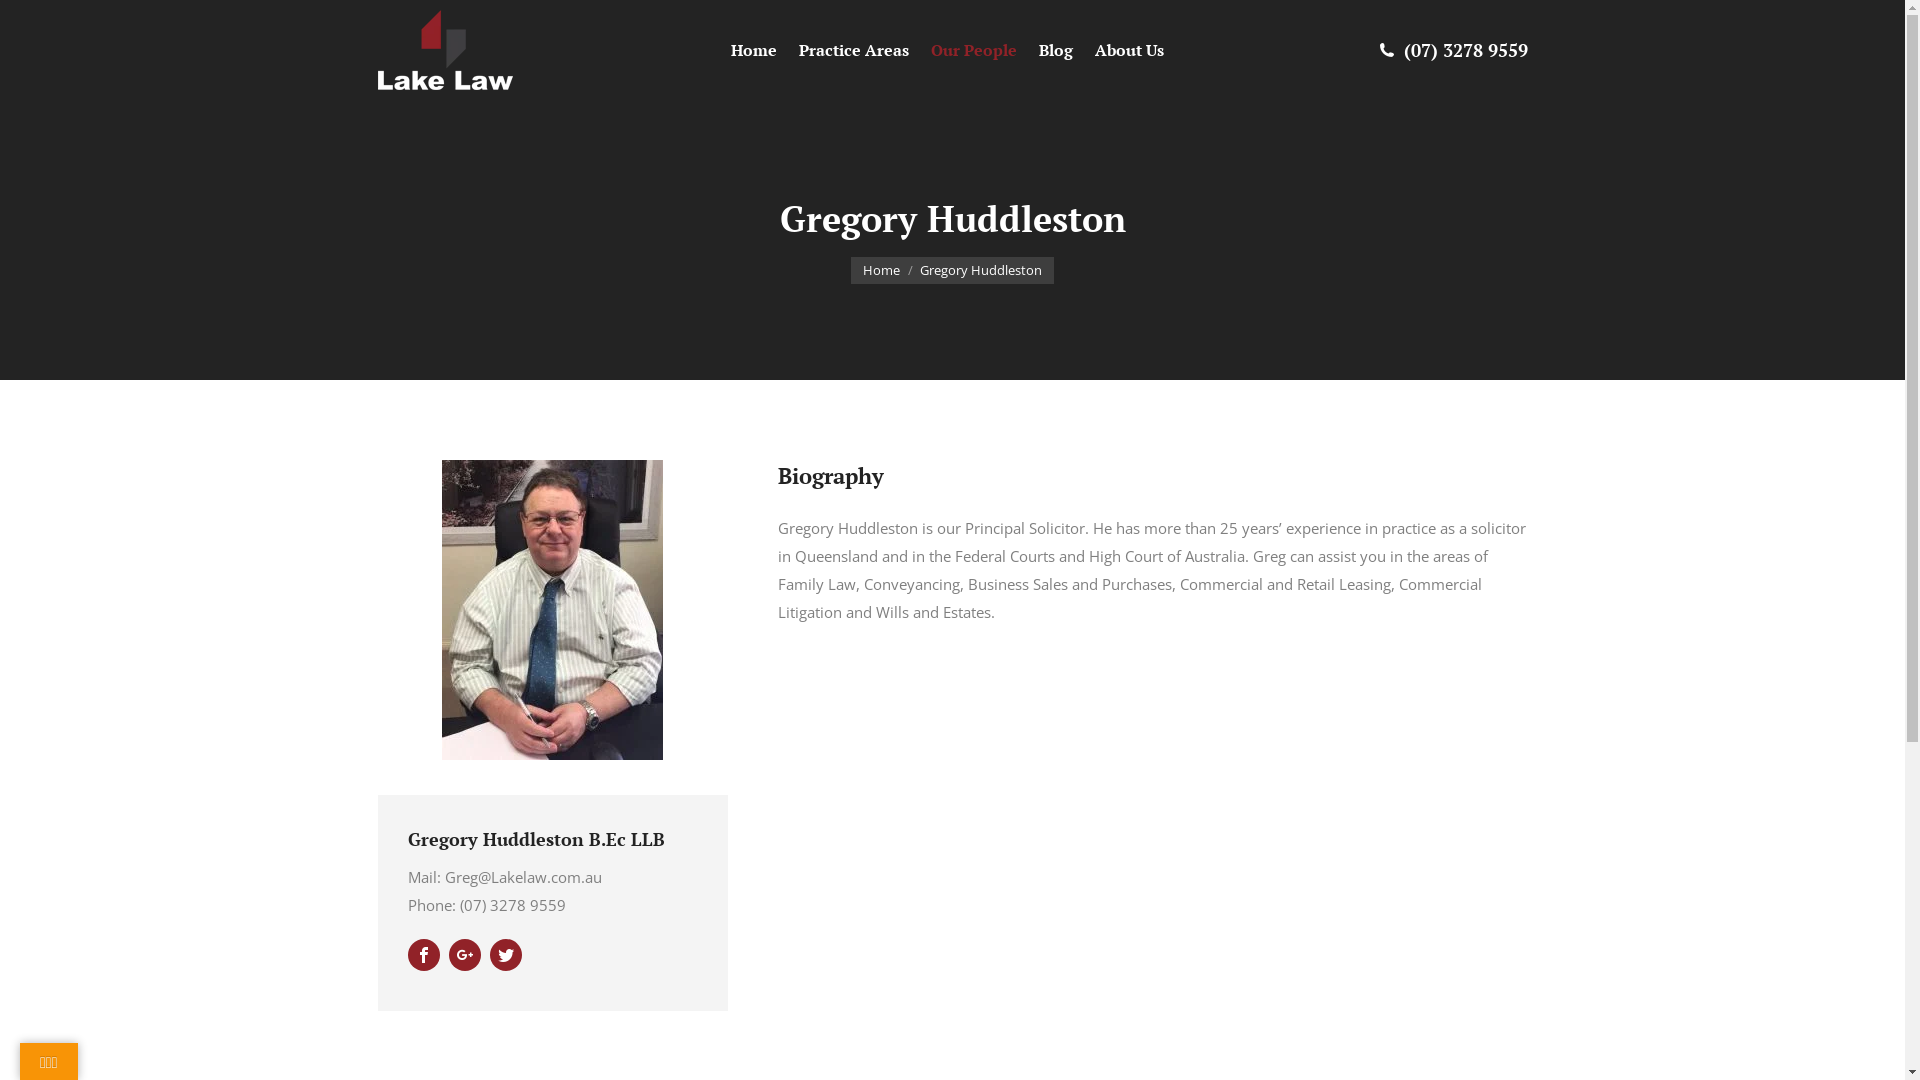 The image size is (1920, 1080). I want to click on Home, so click(756, 50).